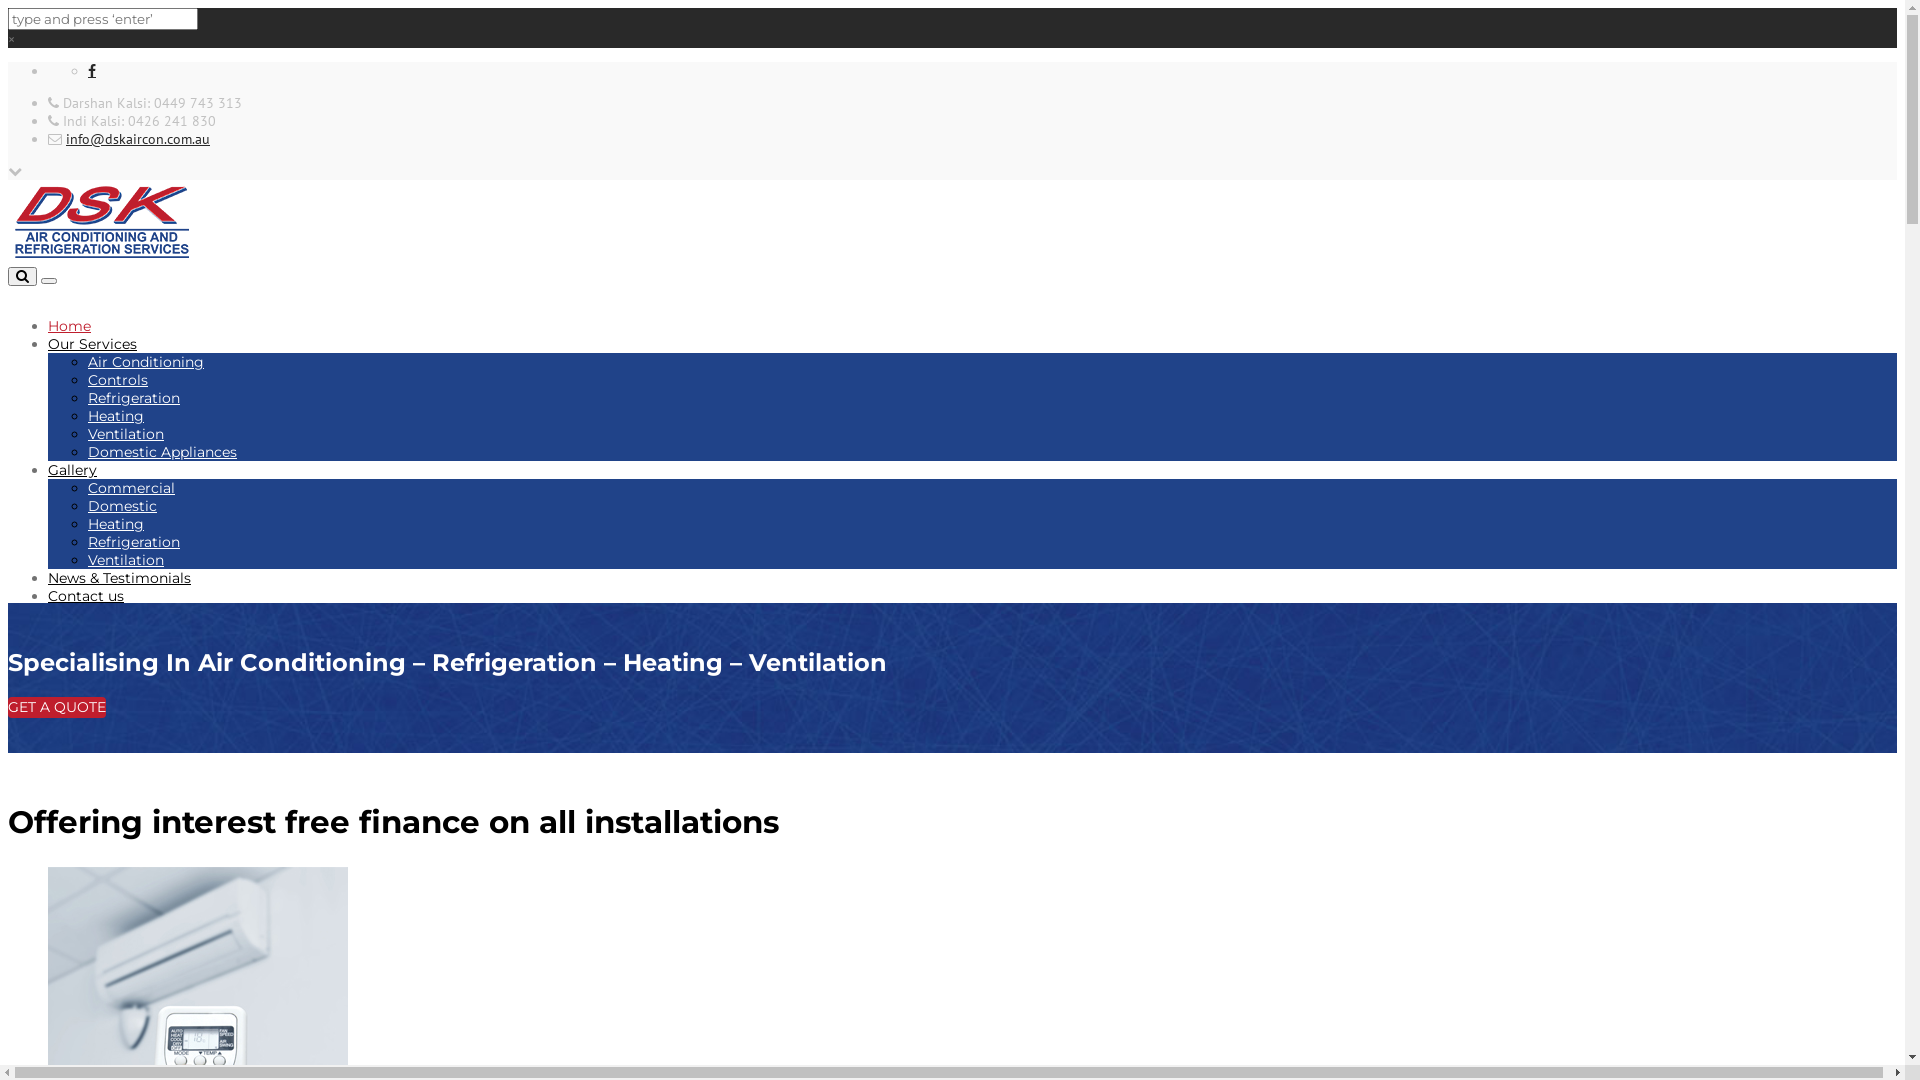  Describe the element at coordinates (116, 524) in the screenshot. I see `Heating` at that location.